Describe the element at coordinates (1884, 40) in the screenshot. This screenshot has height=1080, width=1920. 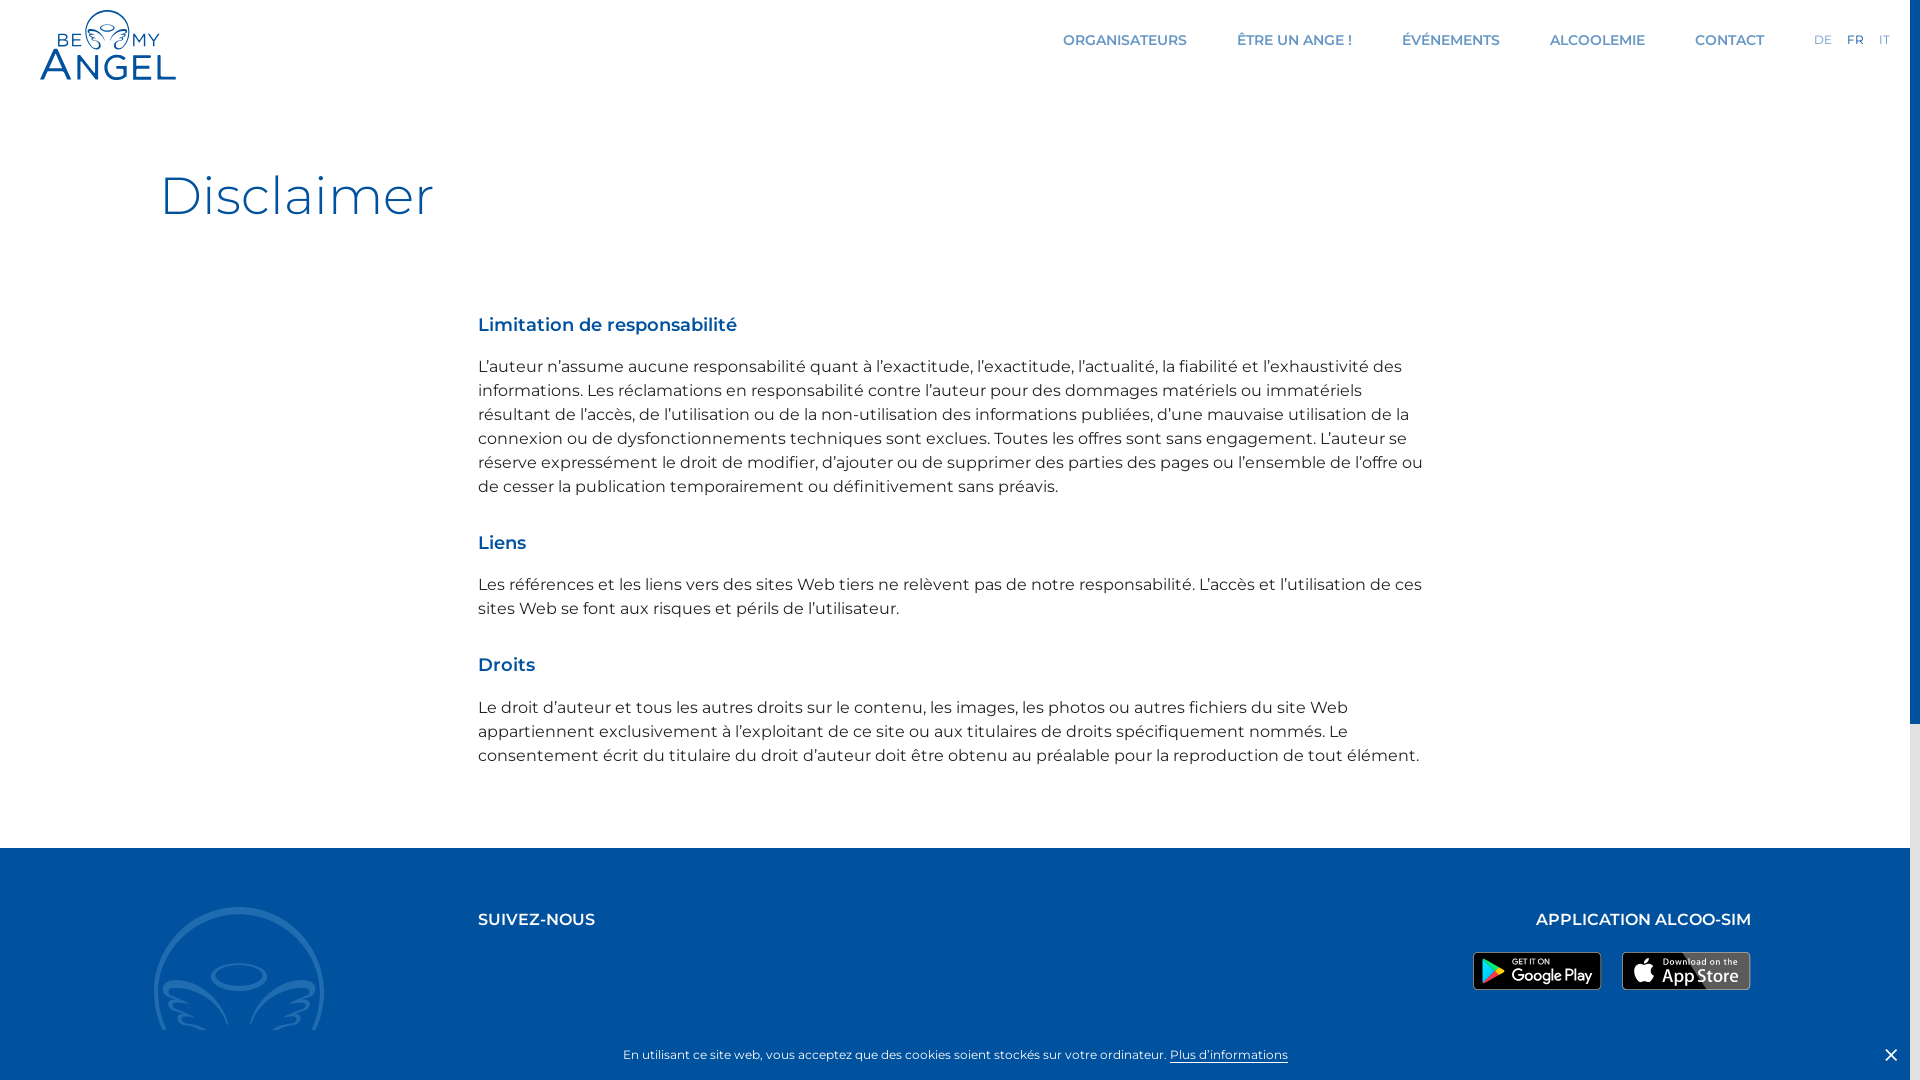
I see `IT` at that location.